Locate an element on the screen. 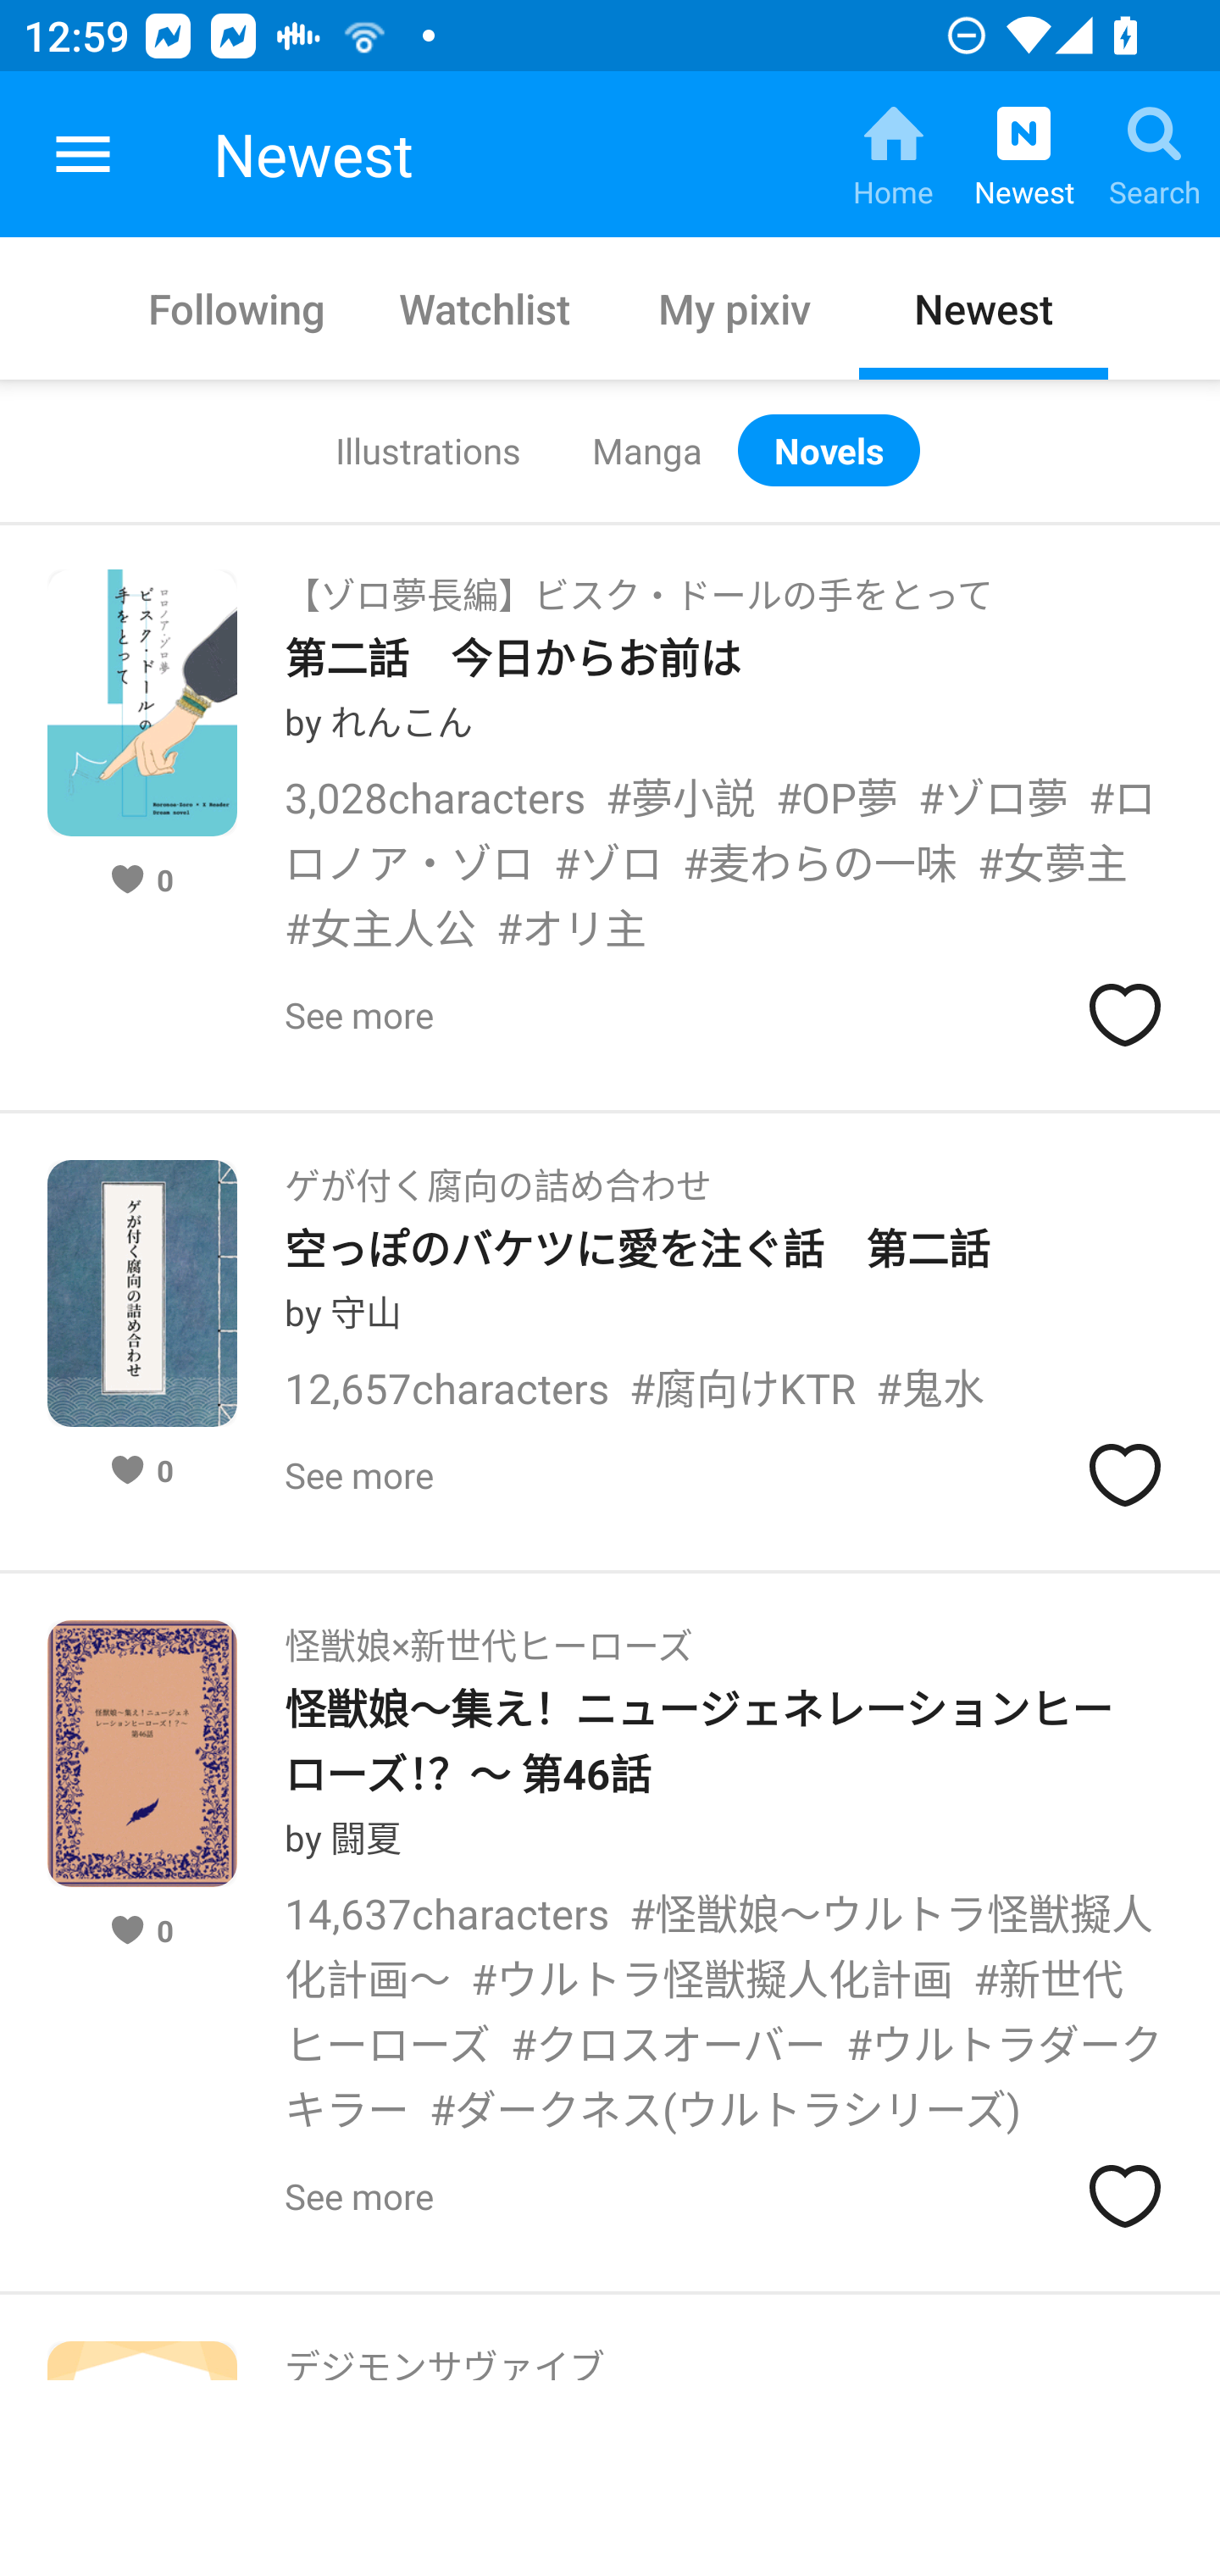  Home is located at coordinates (893, 154).